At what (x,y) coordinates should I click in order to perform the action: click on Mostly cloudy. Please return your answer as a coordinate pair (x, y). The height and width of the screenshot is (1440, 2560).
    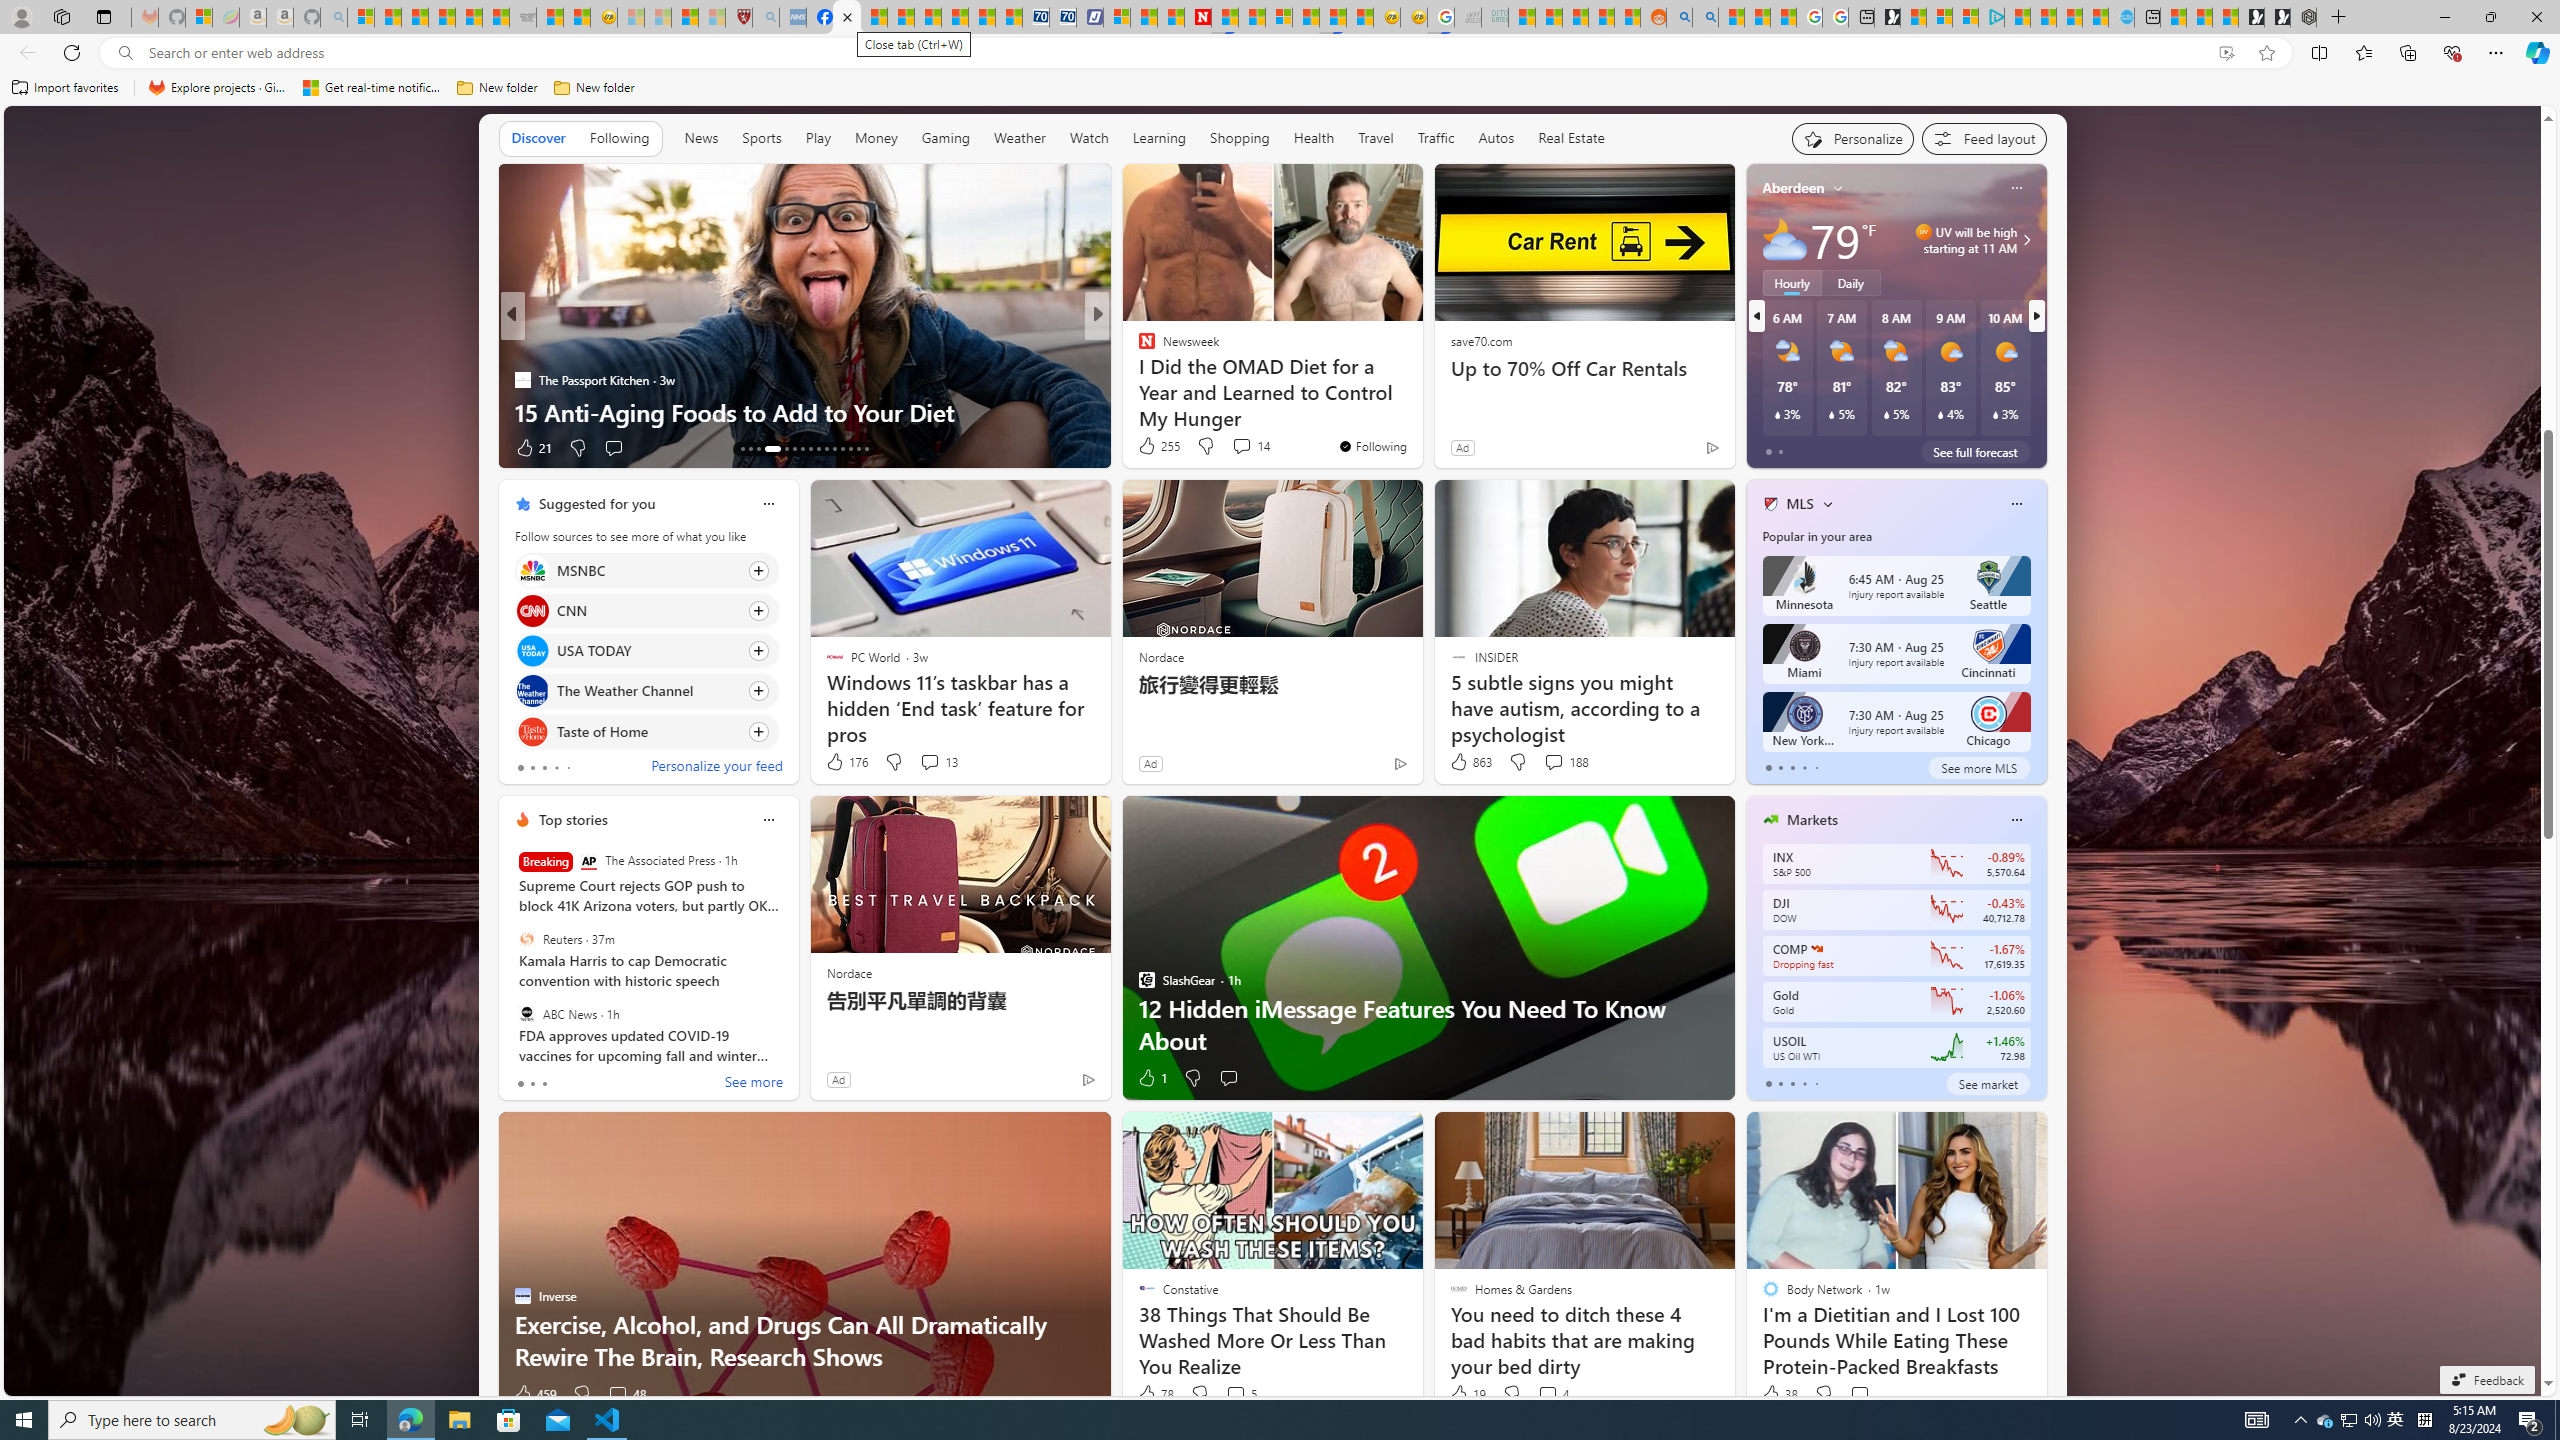
    Looking at the image, I should click on (1784, 240).